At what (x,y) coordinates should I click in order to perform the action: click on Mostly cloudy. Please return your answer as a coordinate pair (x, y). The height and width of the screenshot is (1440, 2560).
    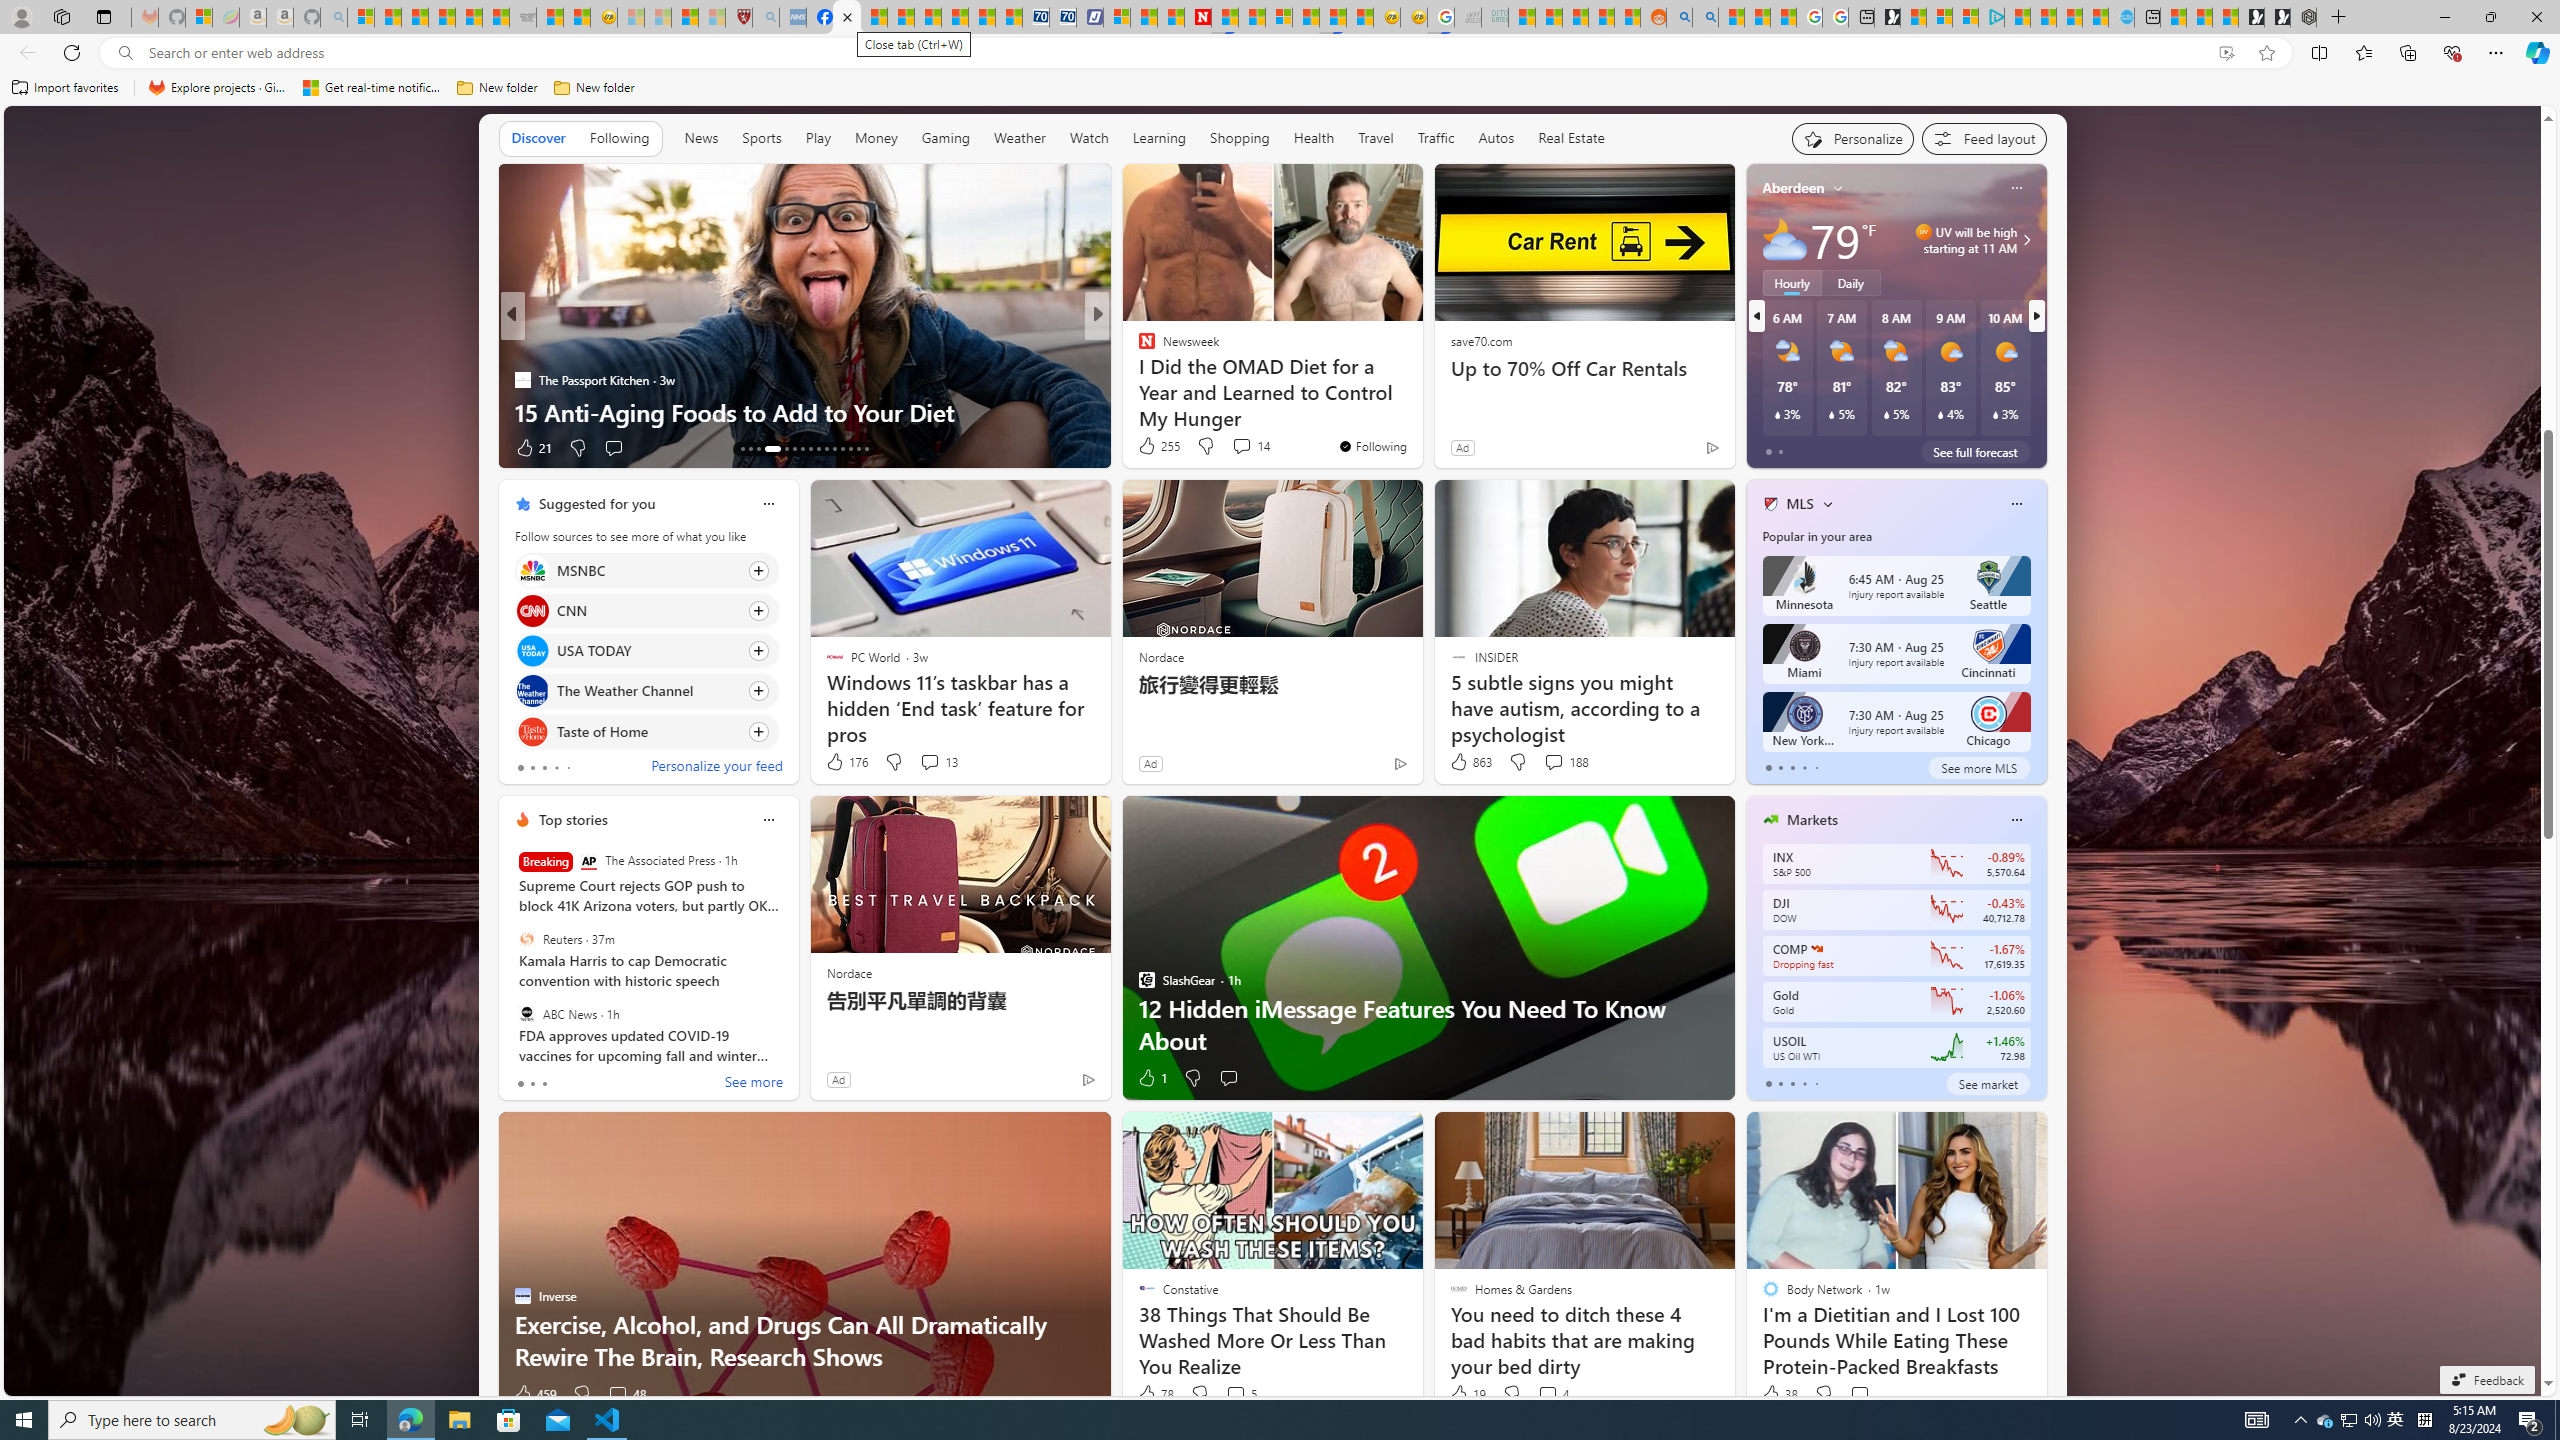
    Looking at the image, I should click on (1784, 240).